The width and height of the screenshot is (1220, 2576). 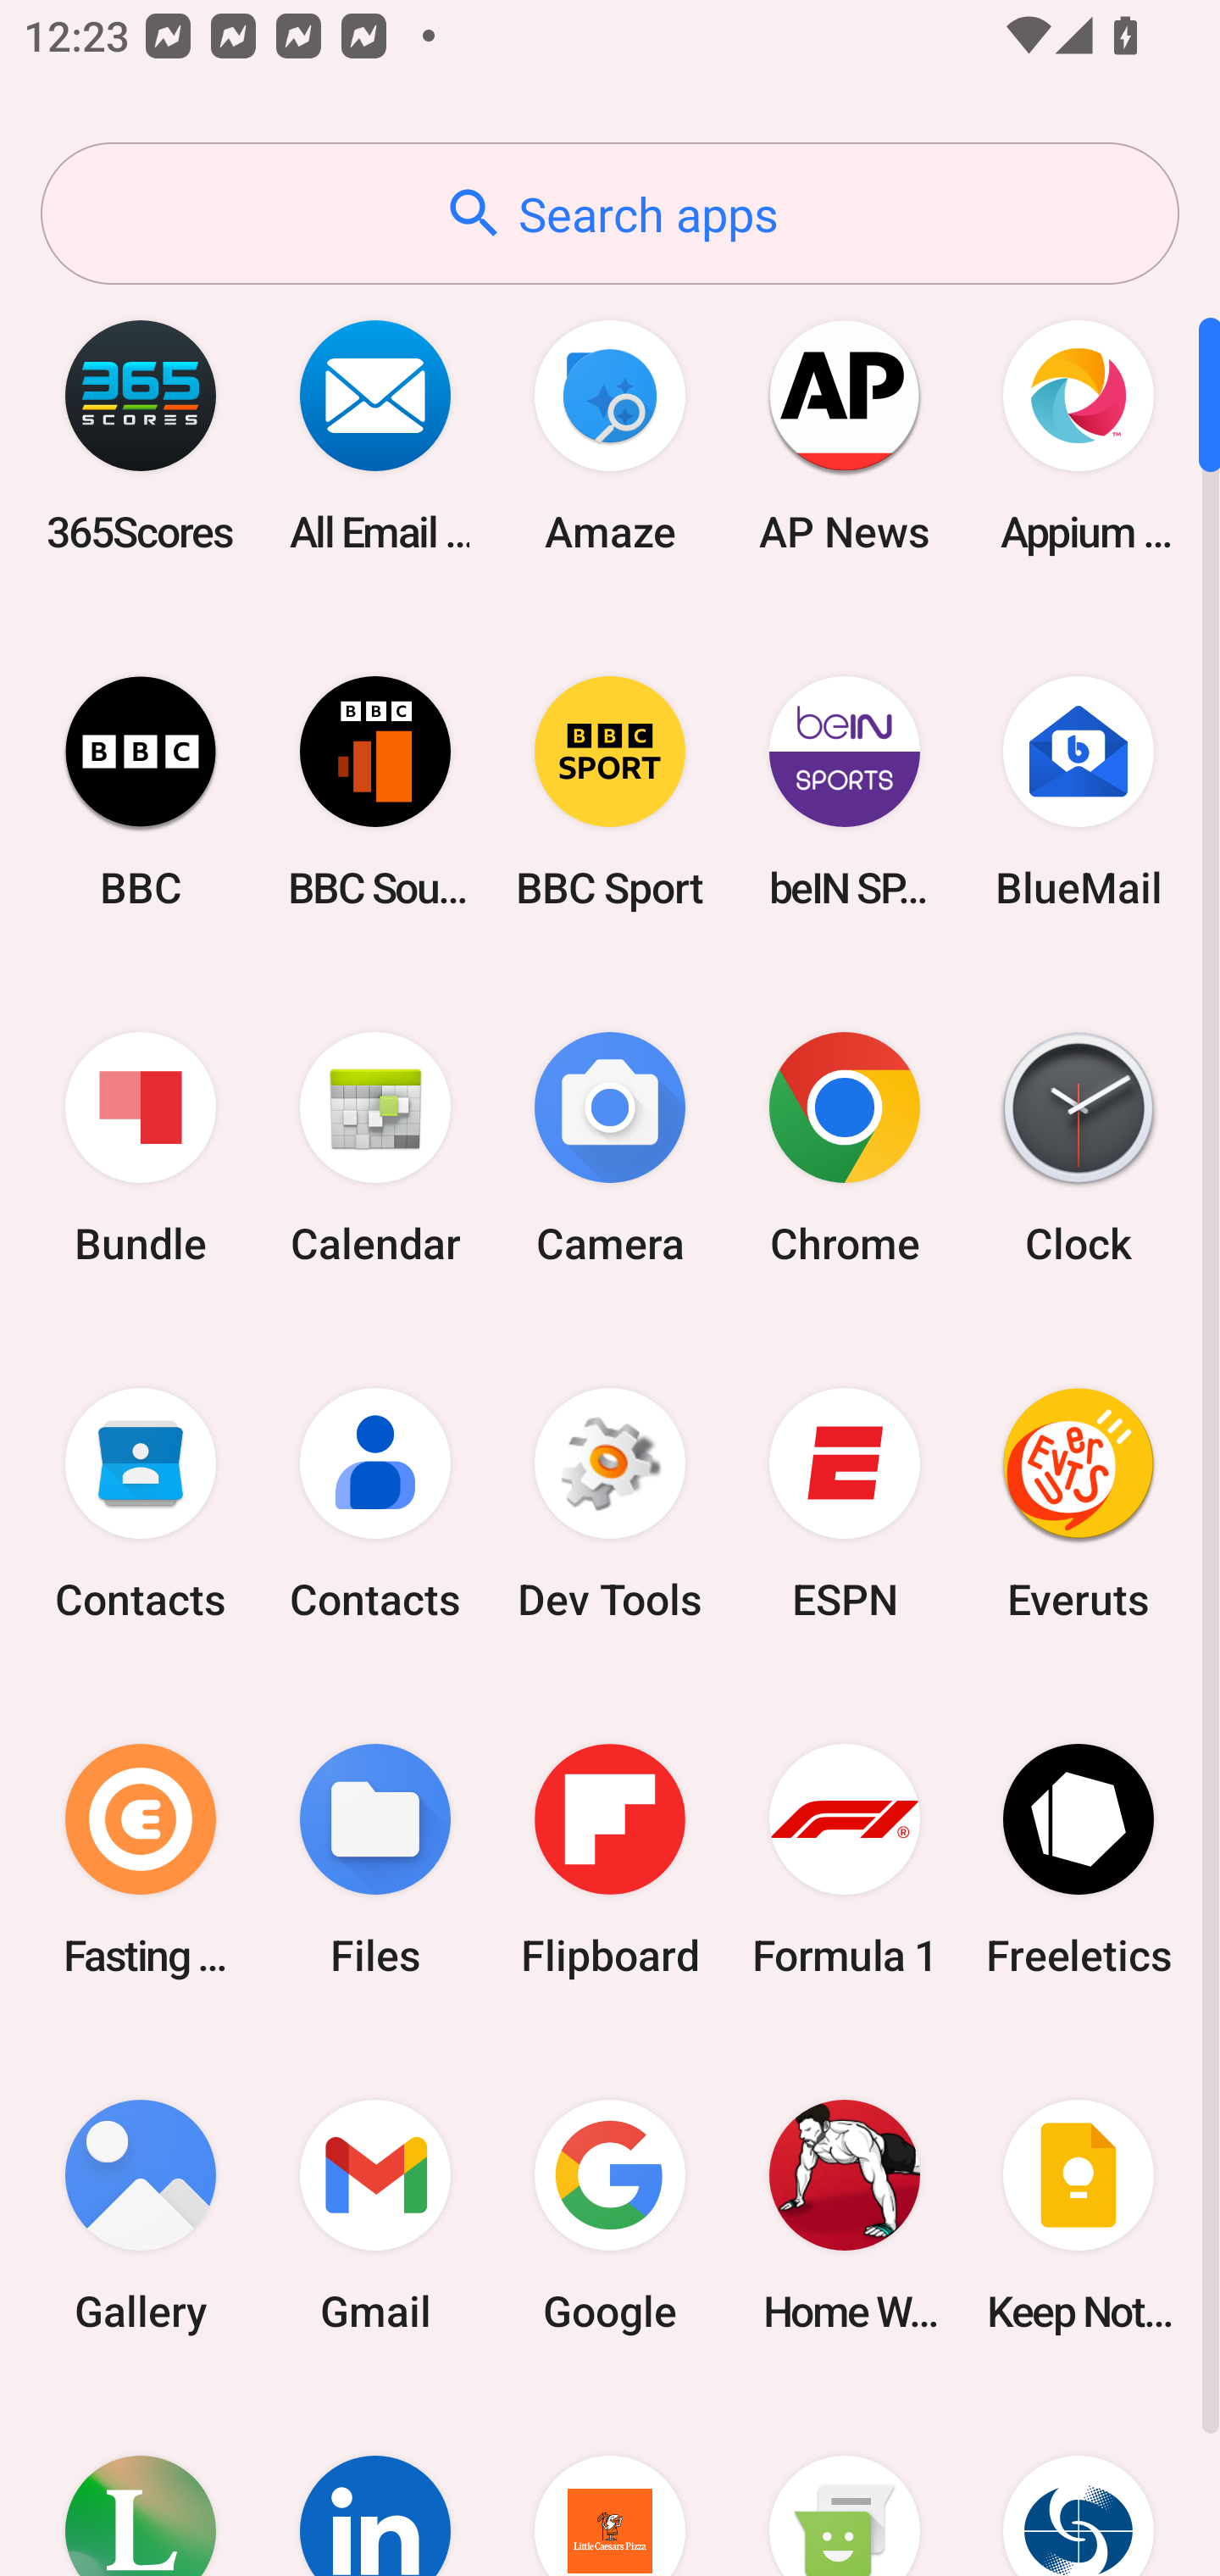 I want to click on ESPN, so click(x=844, y=1504).